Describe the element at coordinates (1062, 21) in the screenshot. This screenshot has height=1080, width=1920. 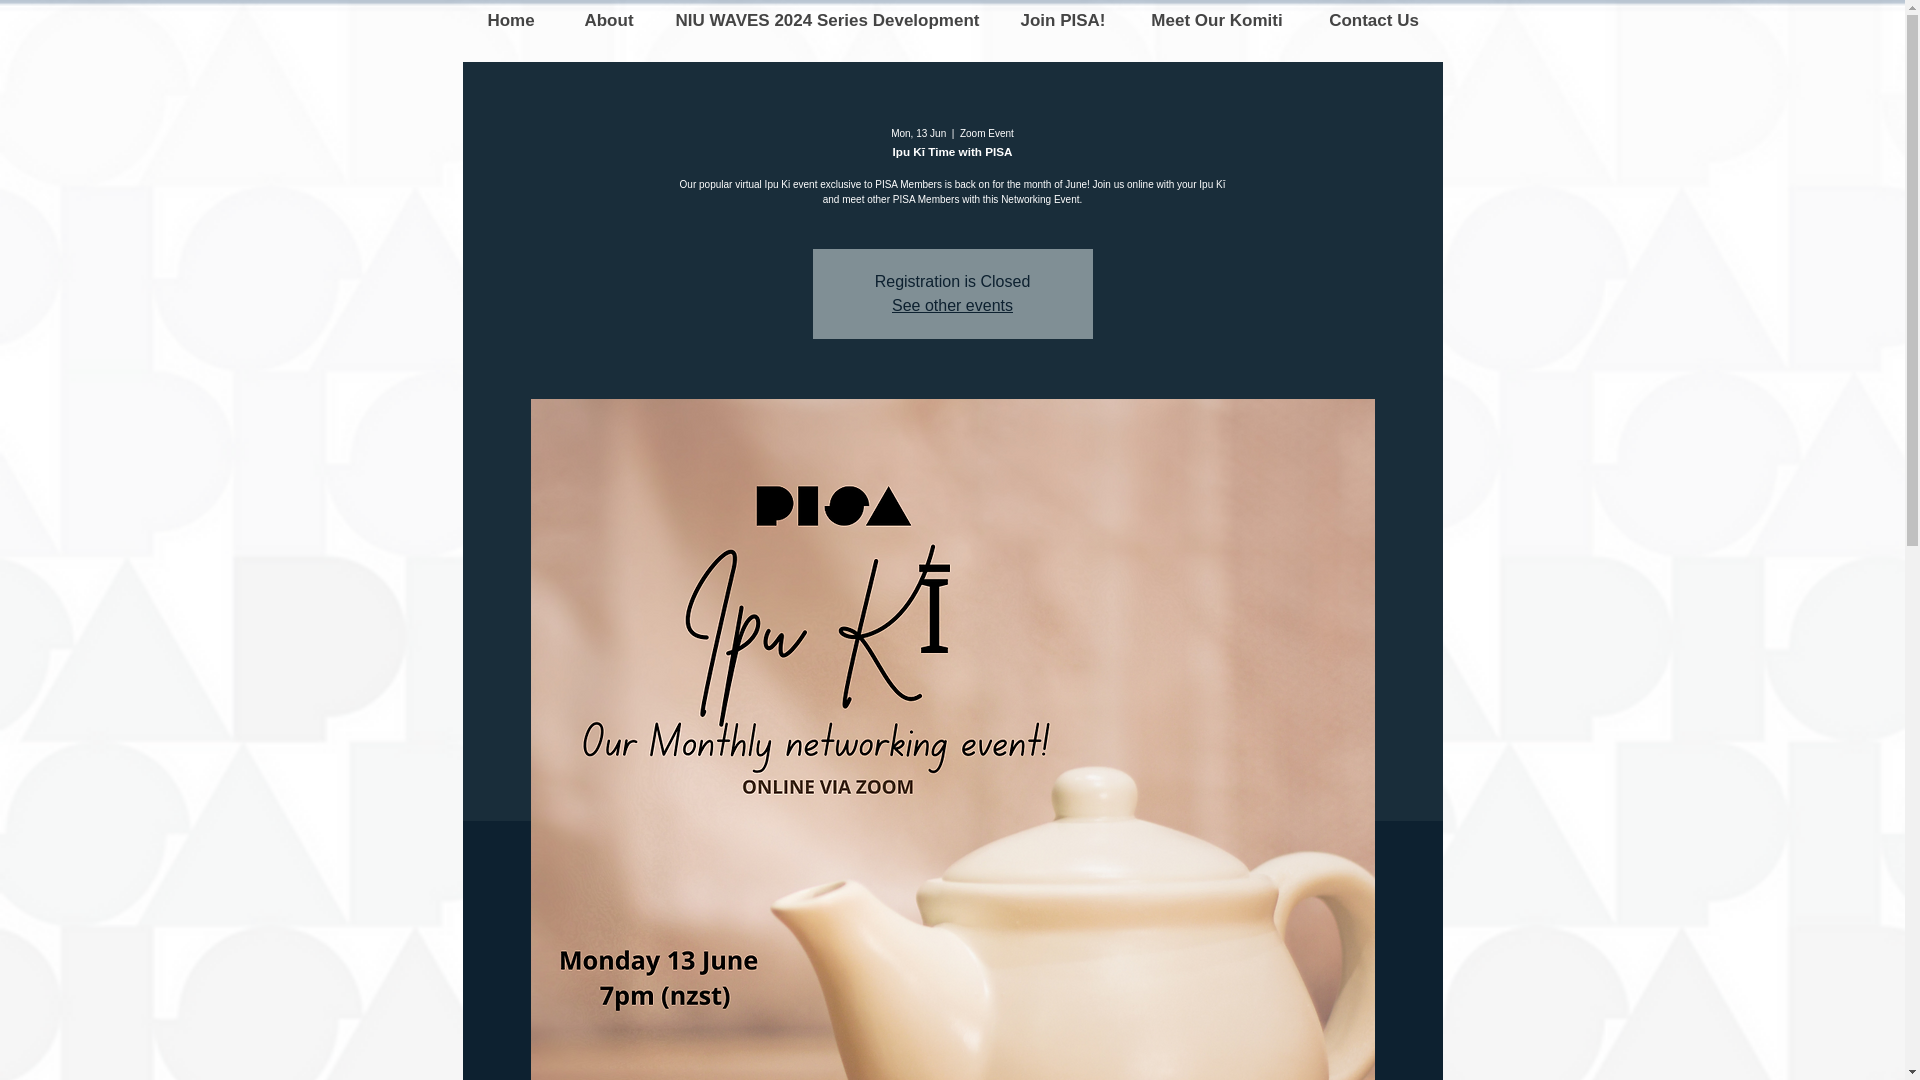
I see `Join PISA!` at that location.